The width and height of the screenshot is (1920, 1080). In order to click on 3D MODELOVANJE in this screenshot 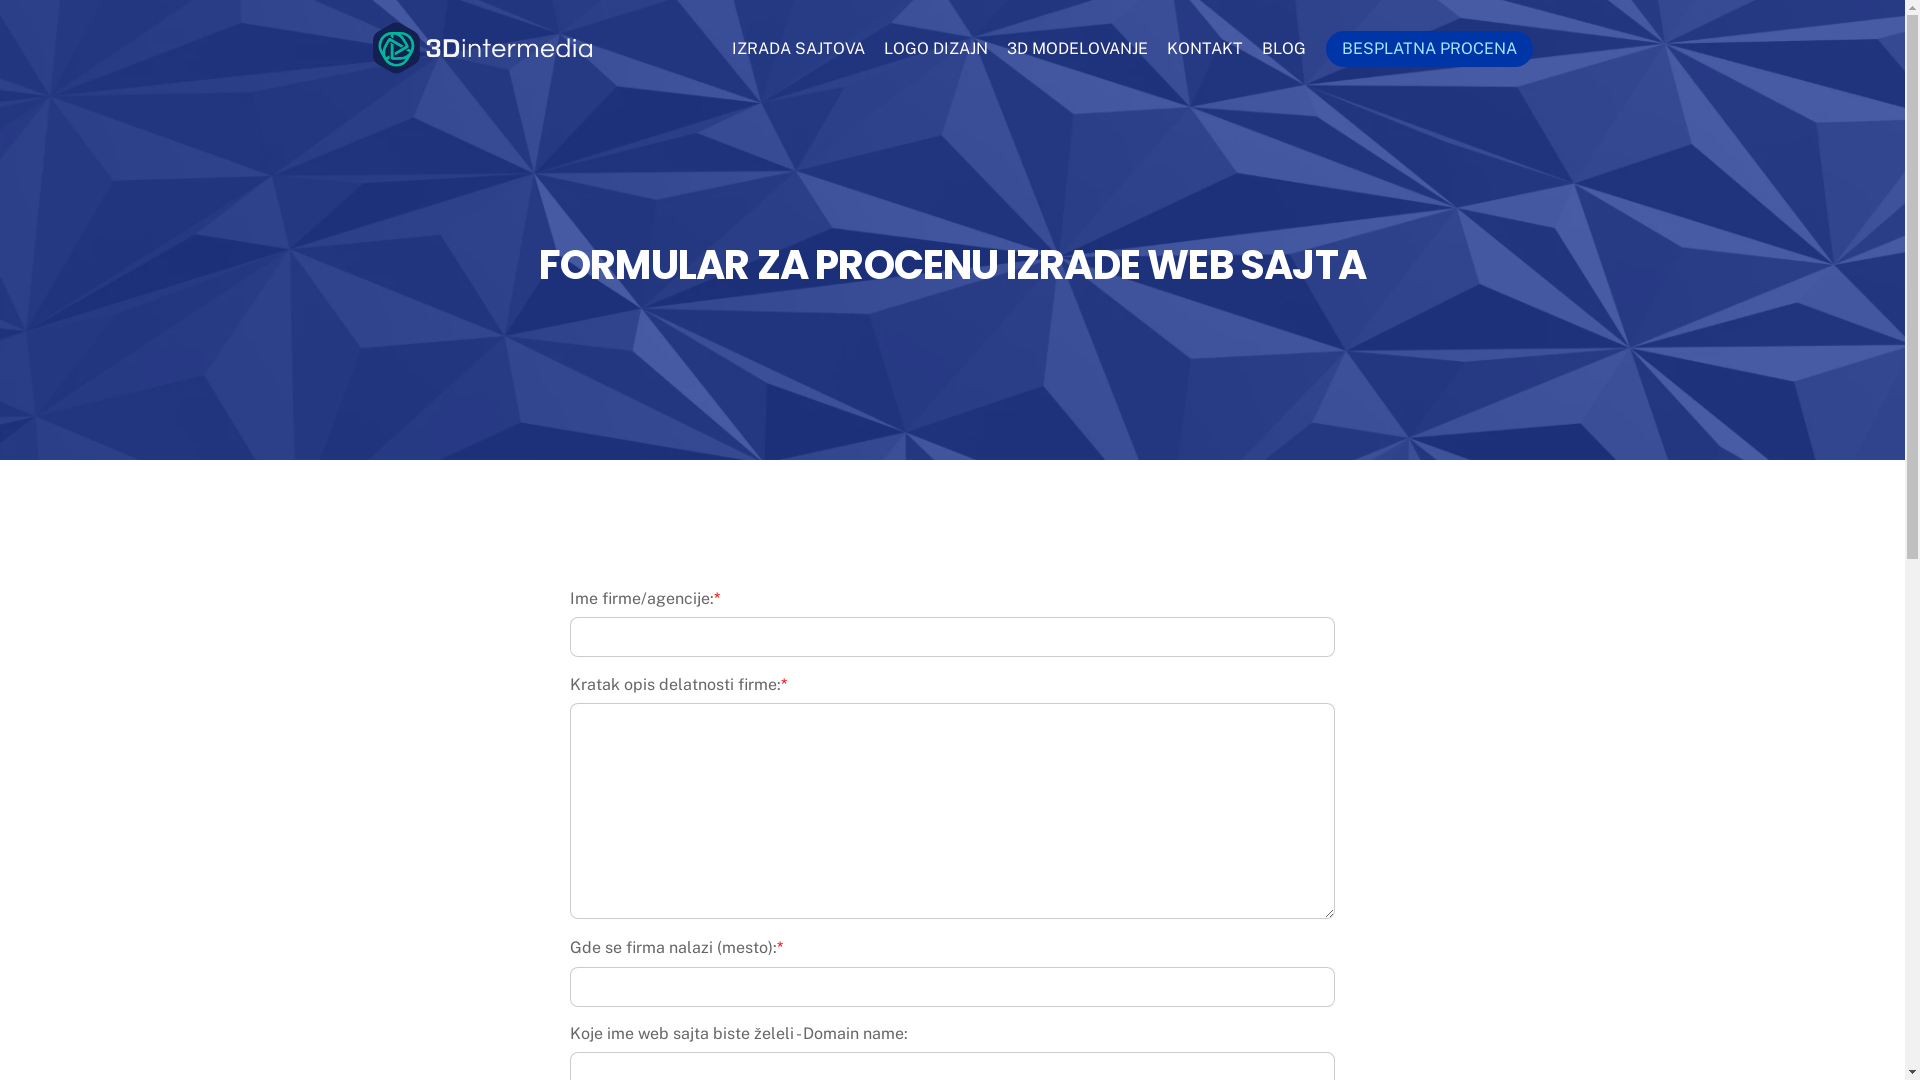, I will do `click(1077, 44)`.